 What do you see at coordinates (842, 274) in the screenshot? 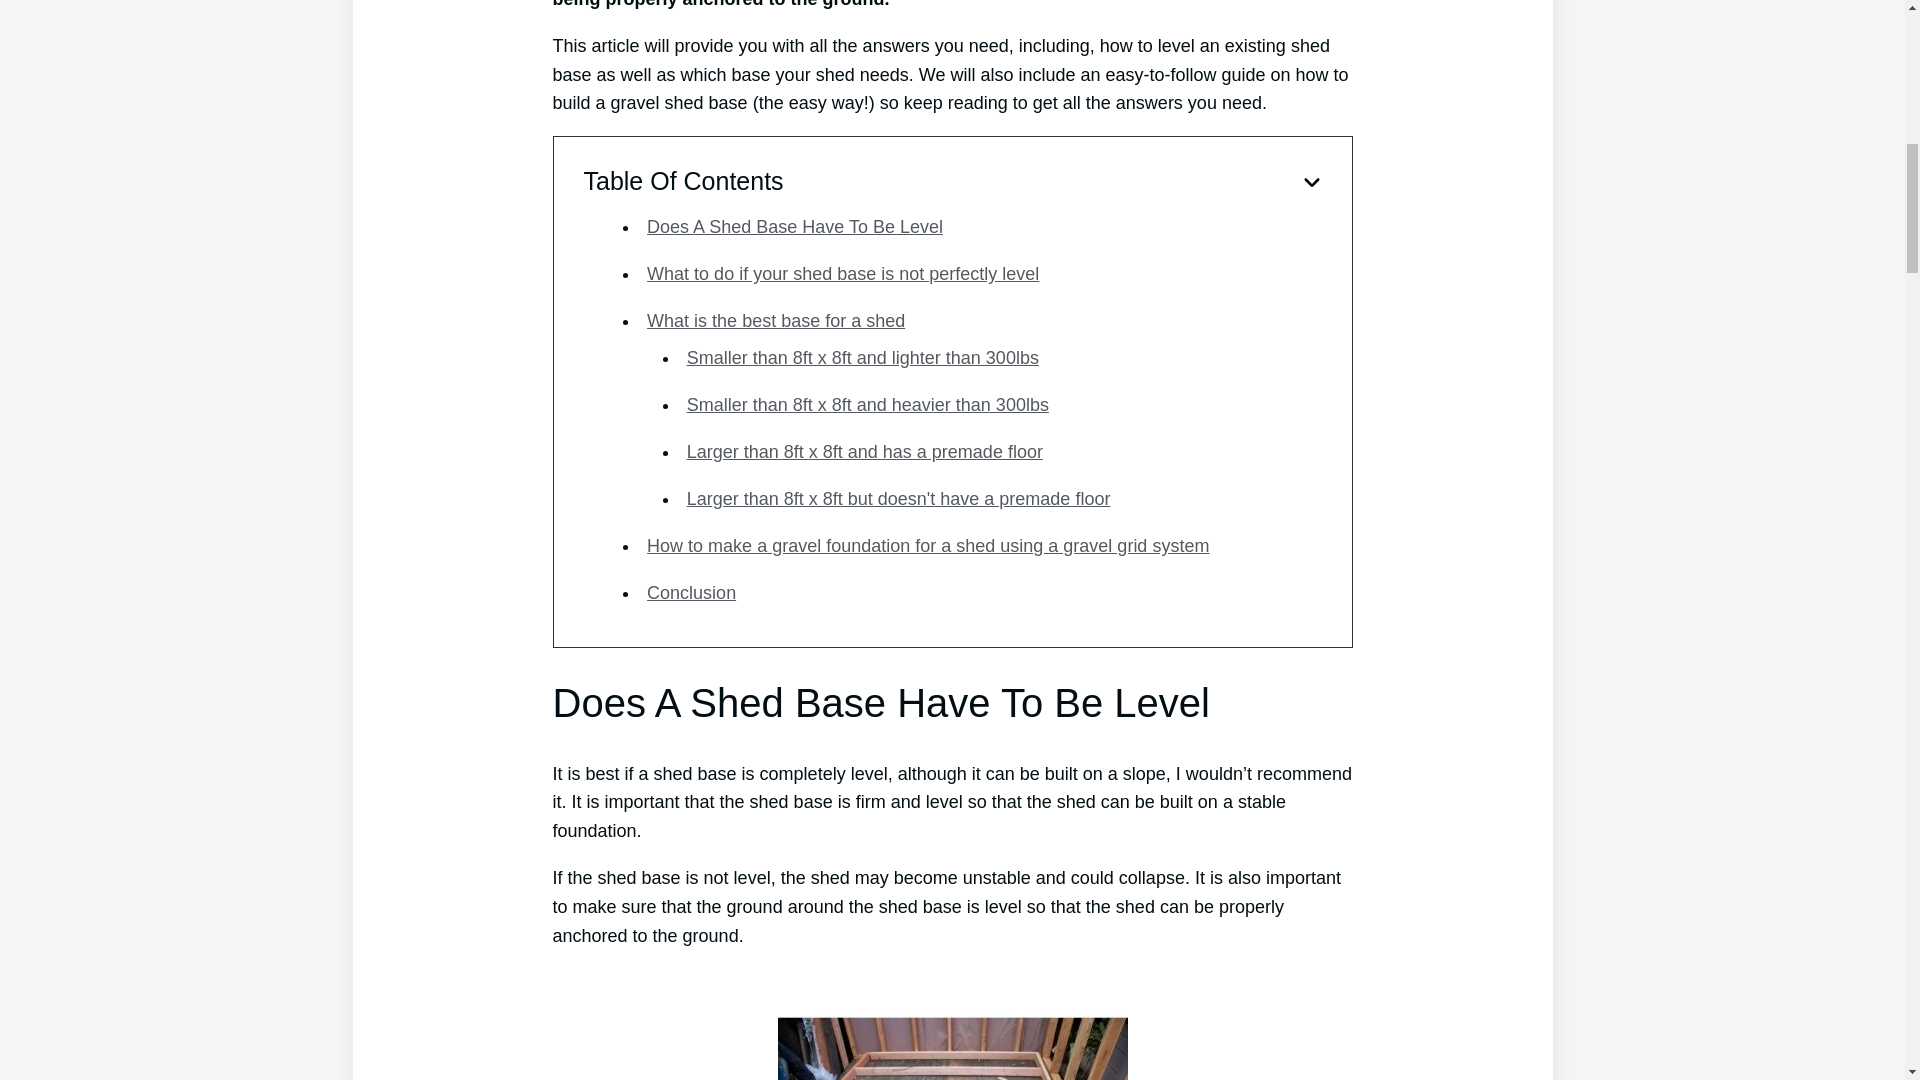
I see `What to do if your shed base is not perfectly level` at bounding box center [842, 274].